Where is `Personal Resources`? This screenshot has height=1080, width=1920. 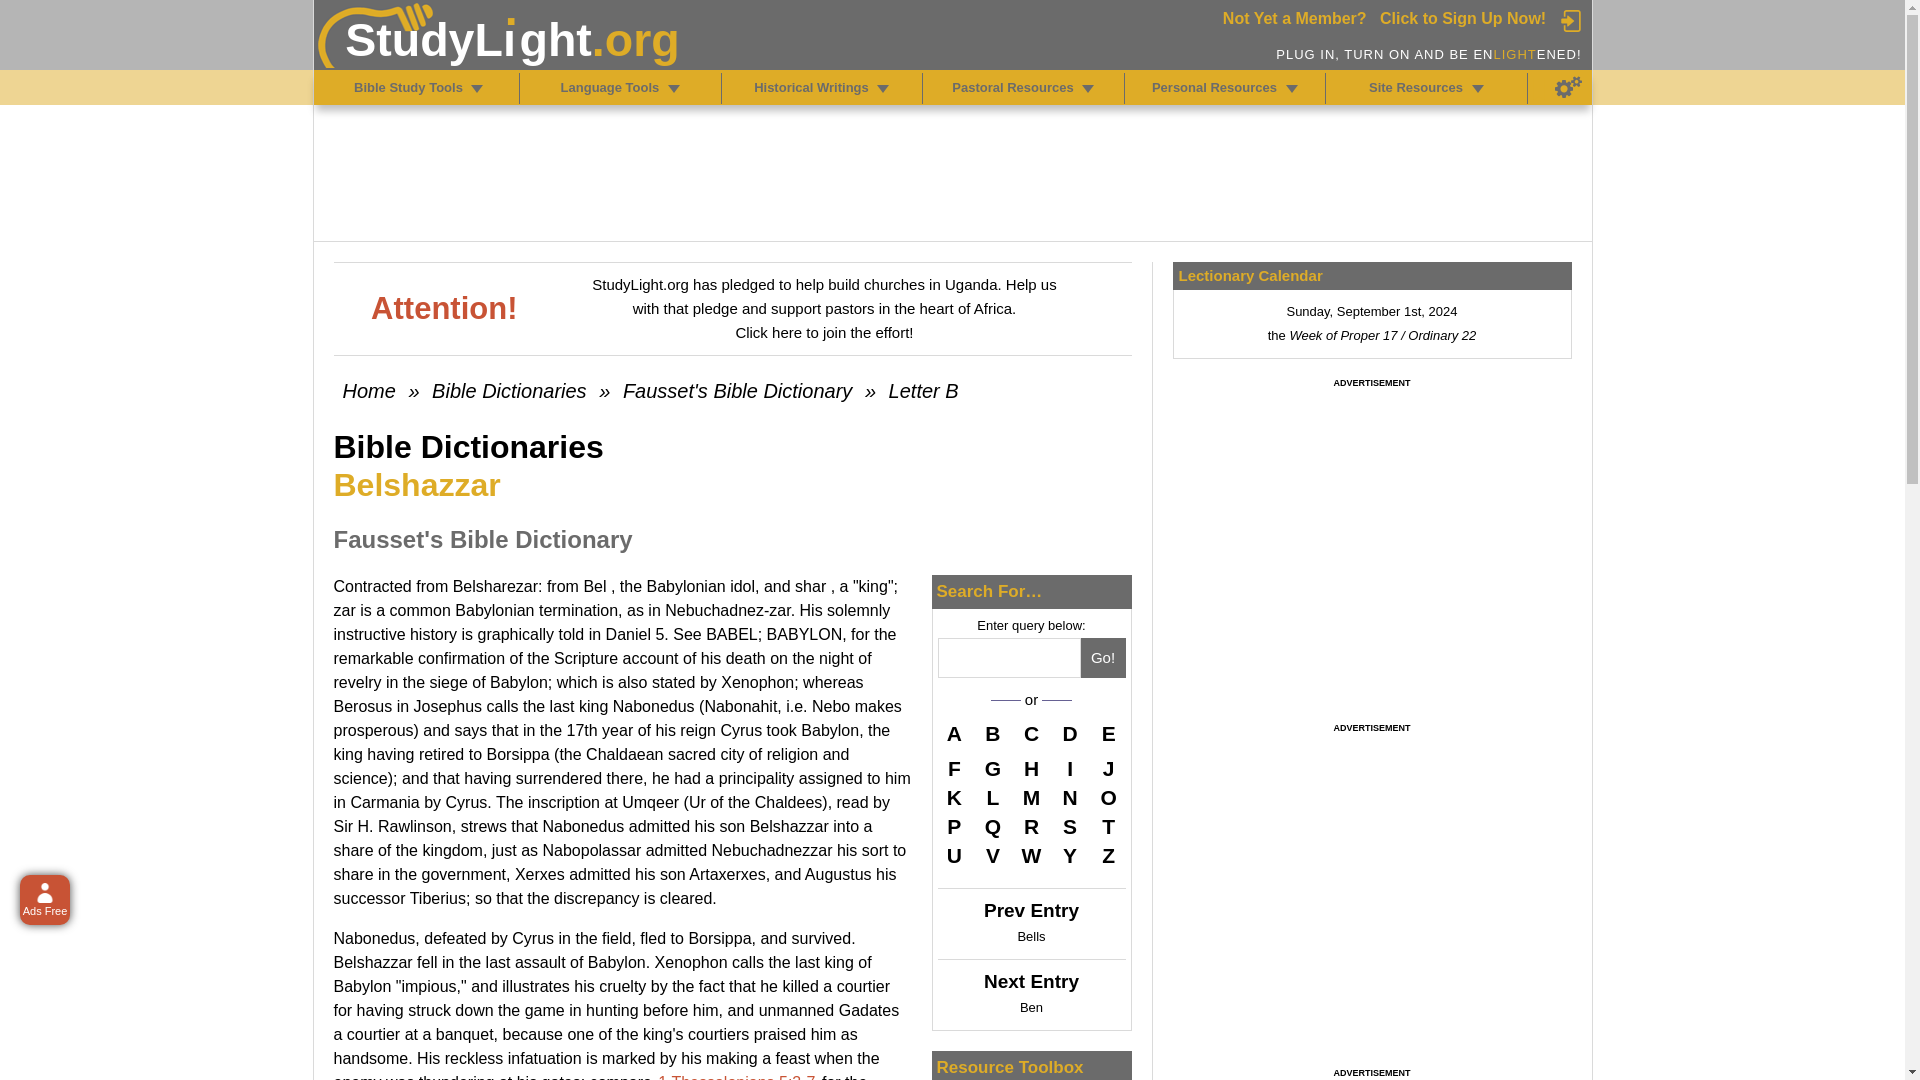
Personal Resources is located at coordinates (1292, 88).